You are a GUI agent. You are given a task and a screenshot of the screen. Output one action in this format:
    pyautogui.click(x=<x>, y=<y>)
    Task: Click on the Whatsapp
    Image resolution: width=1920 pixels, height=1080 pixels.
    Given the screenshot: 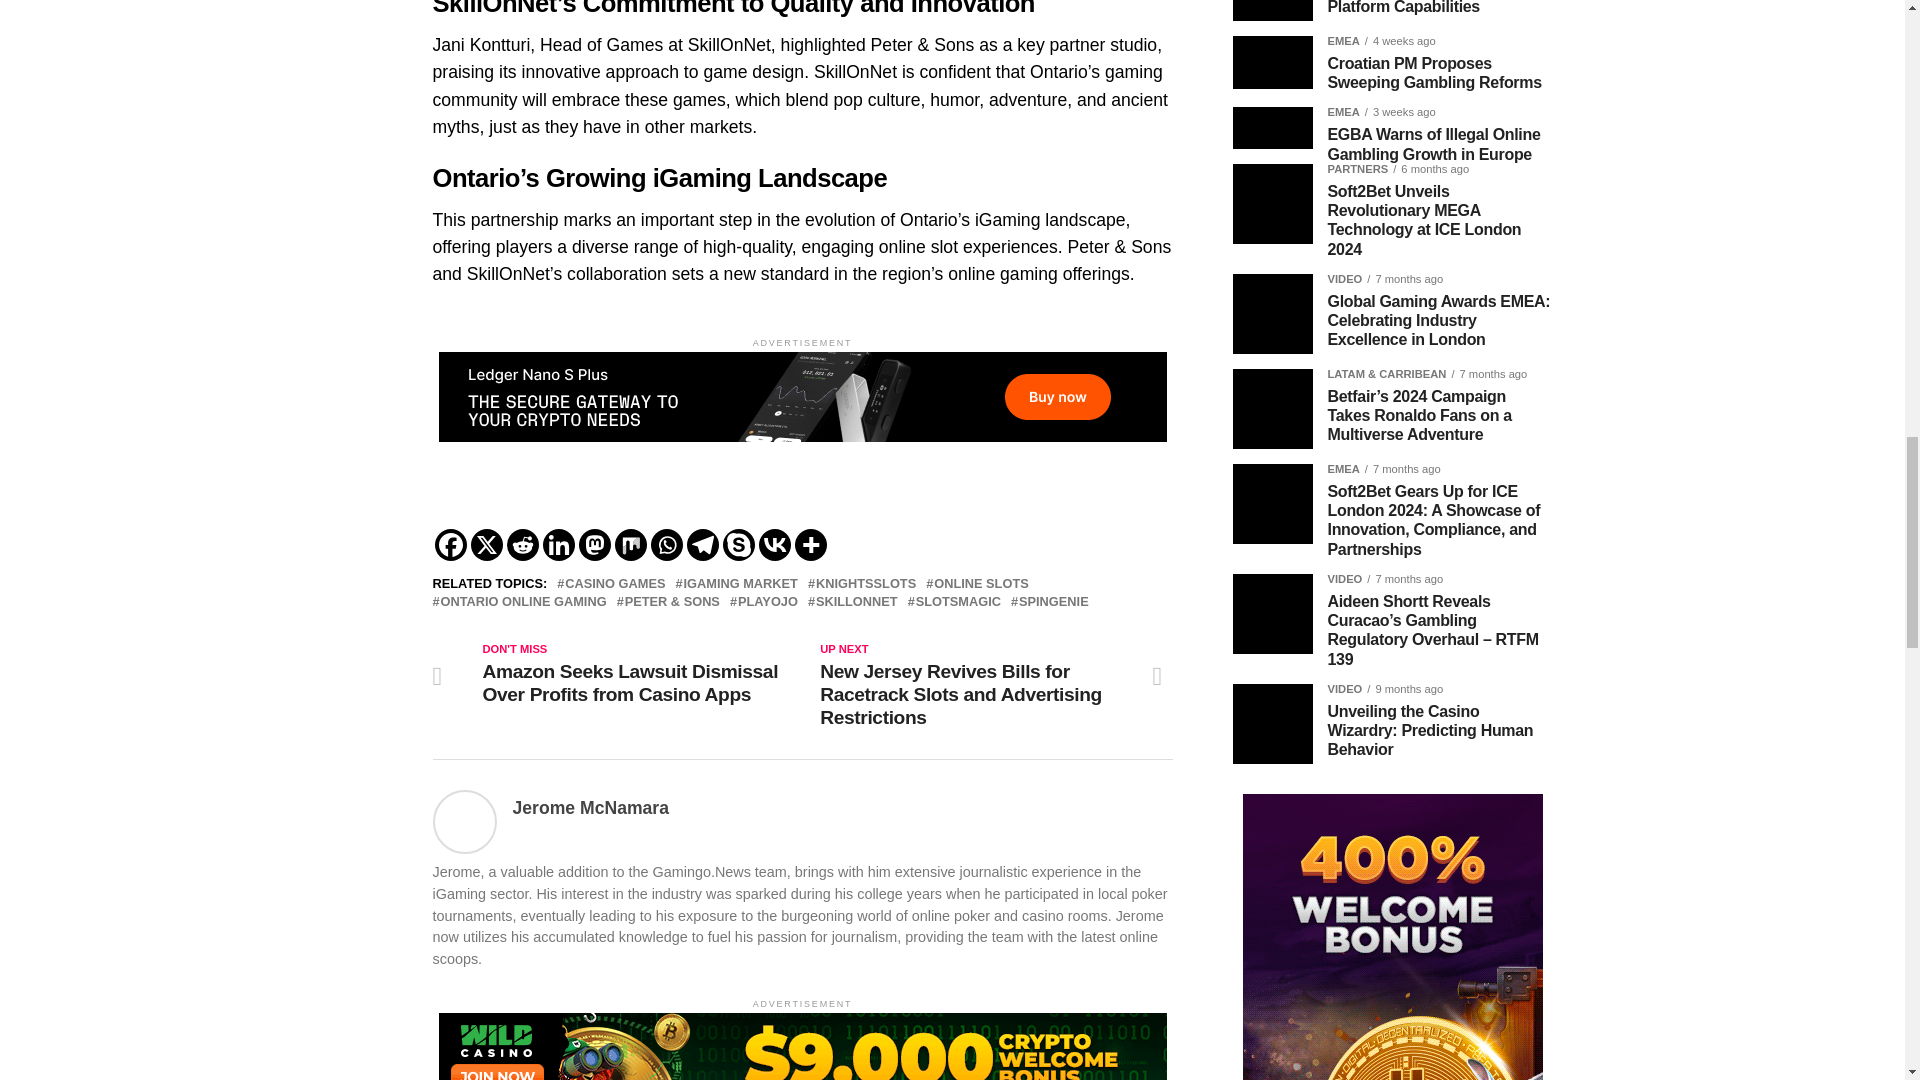 What is the action you would take?
    pyautogui.click(x=666, y=544)
    